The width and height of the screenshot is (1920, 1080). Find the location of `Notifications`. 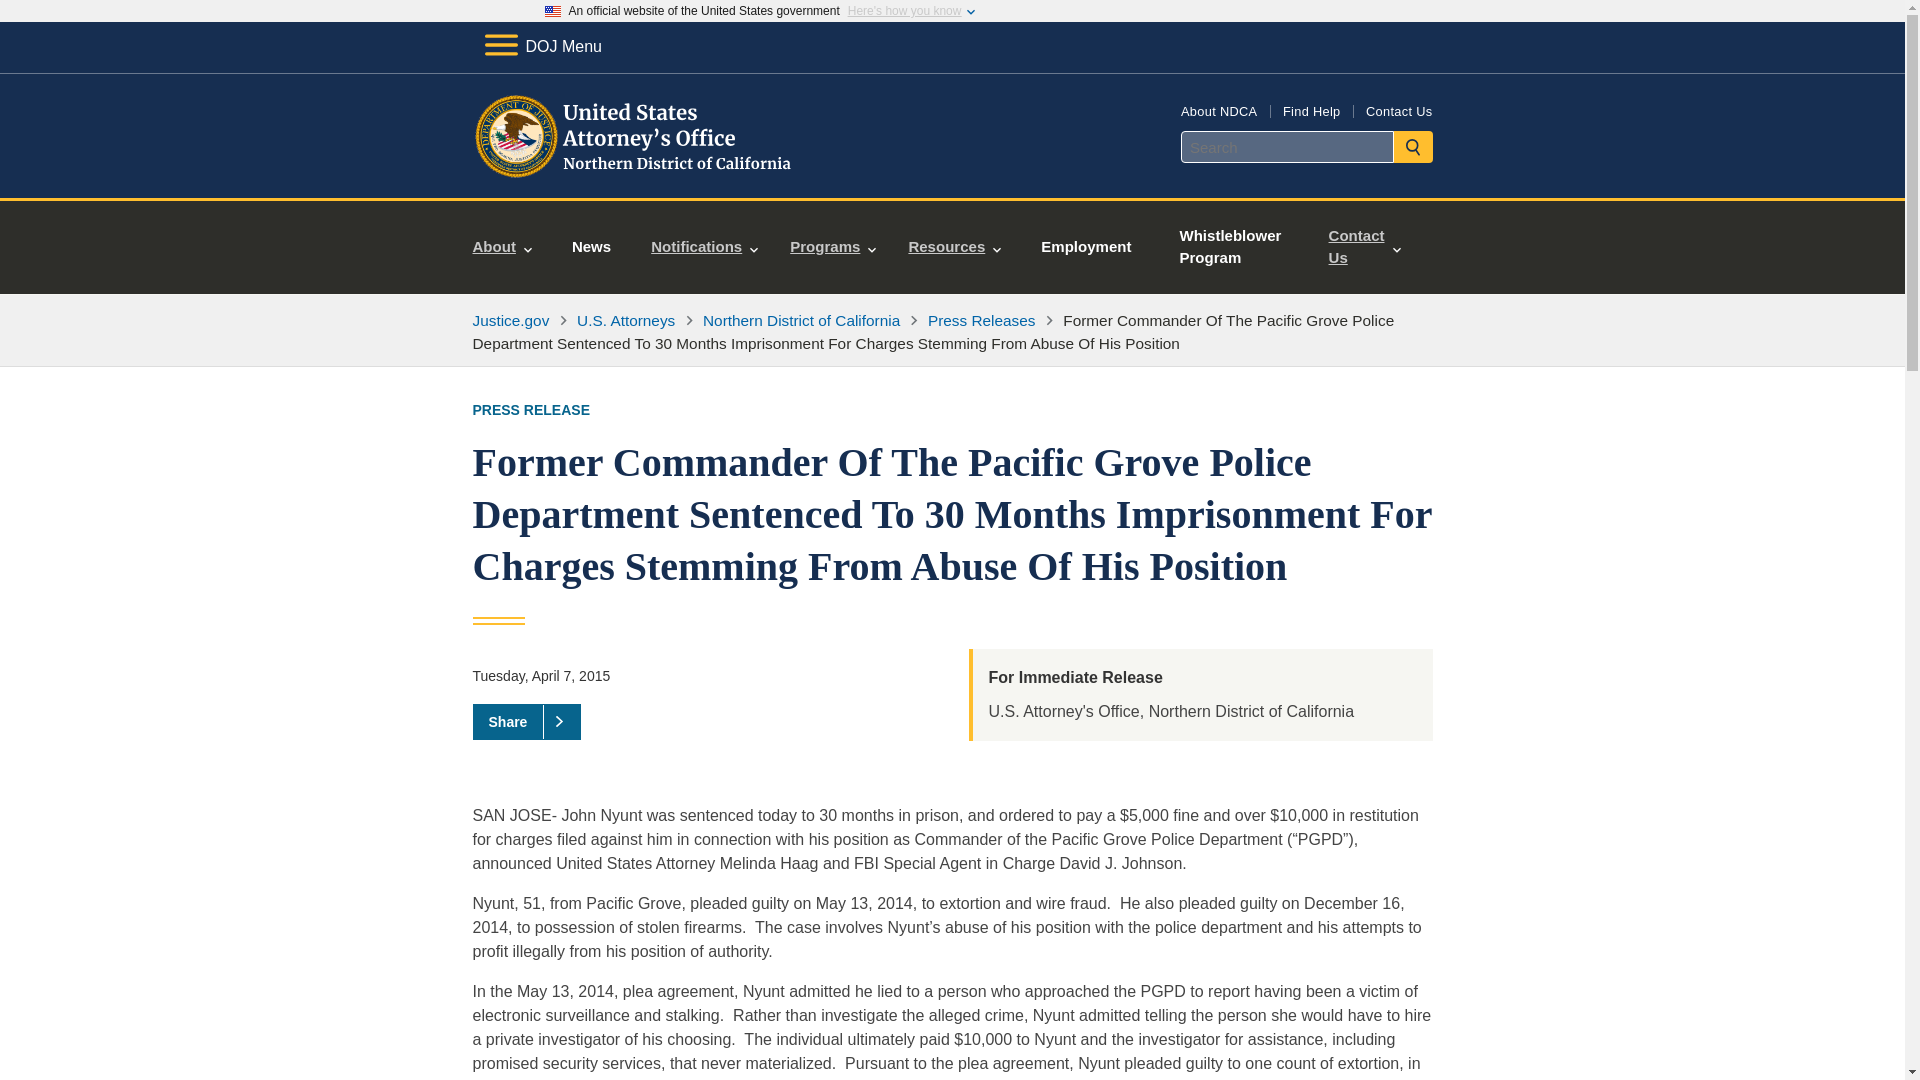

Notifications is located at coordinates (704, 246).